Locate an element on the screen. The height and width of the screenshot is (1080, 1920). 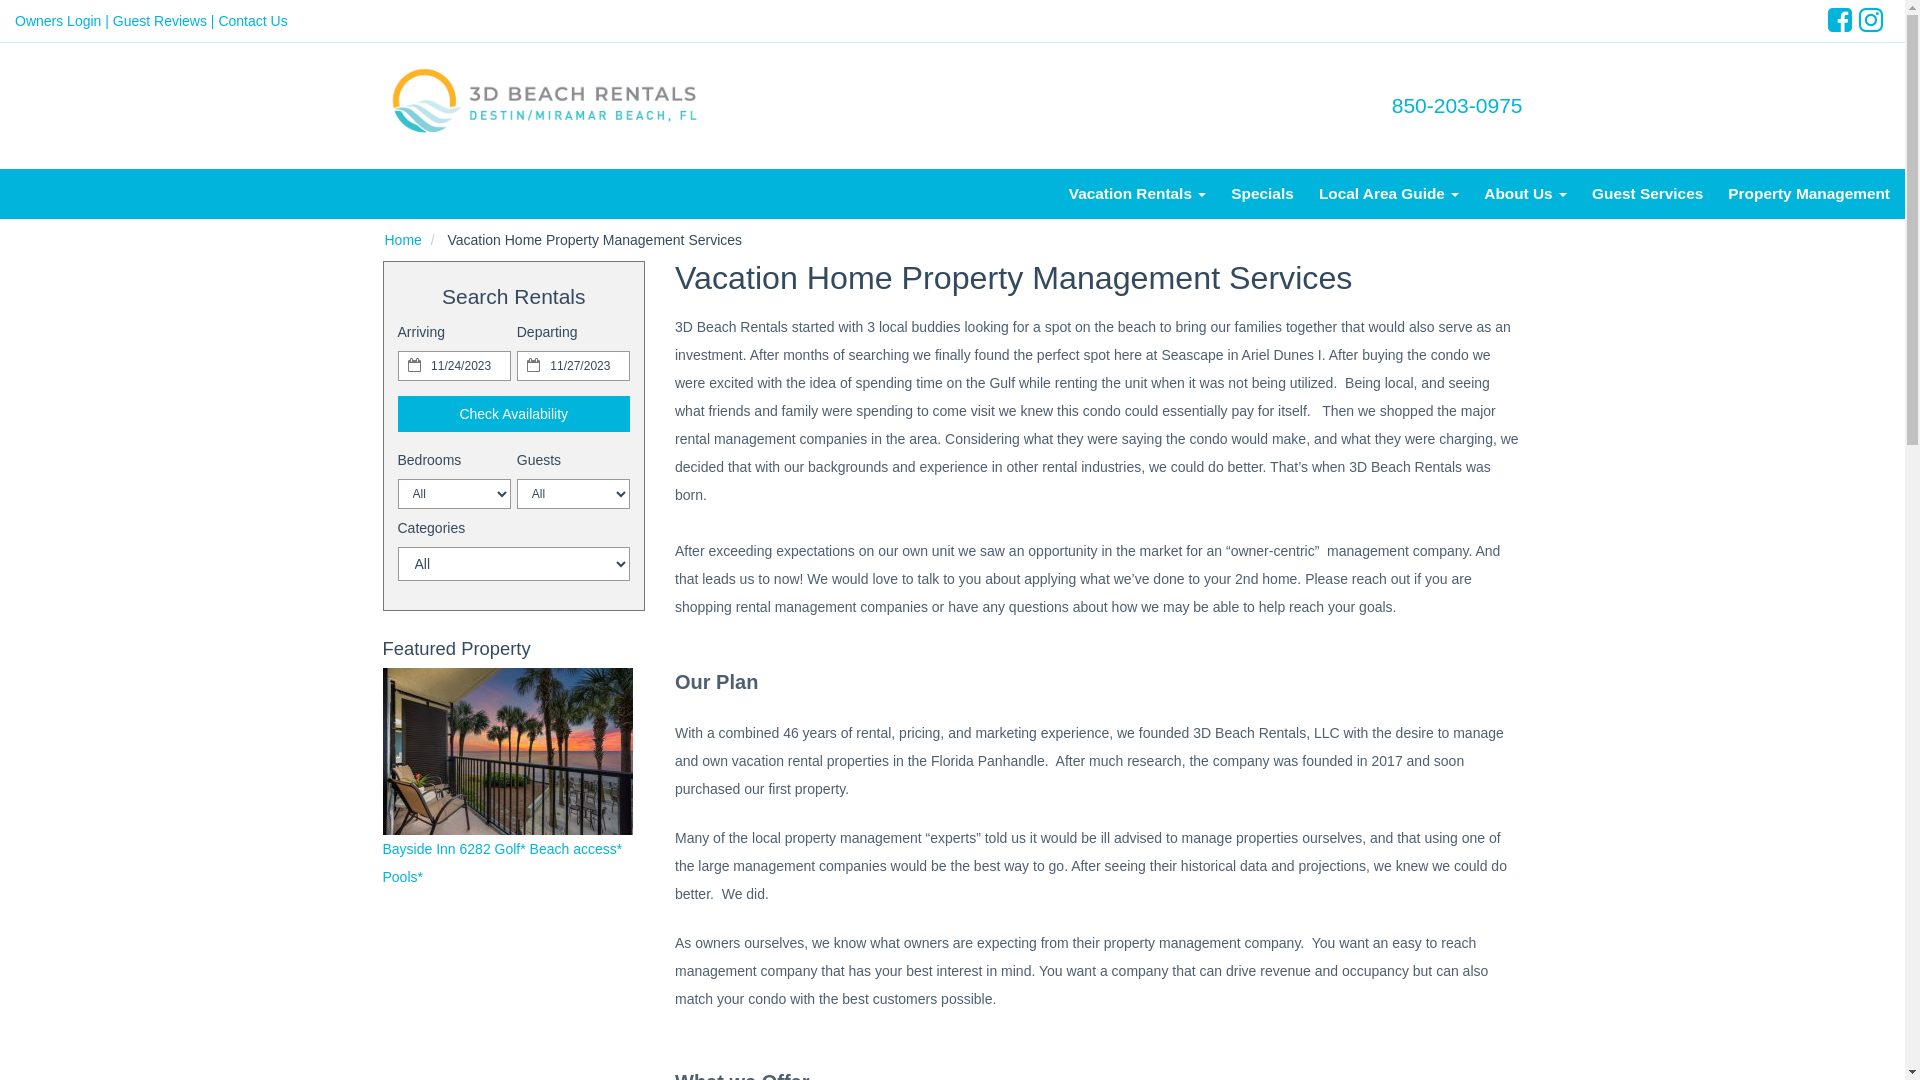
Local Area Guide is located at coordinates (1388, 194).